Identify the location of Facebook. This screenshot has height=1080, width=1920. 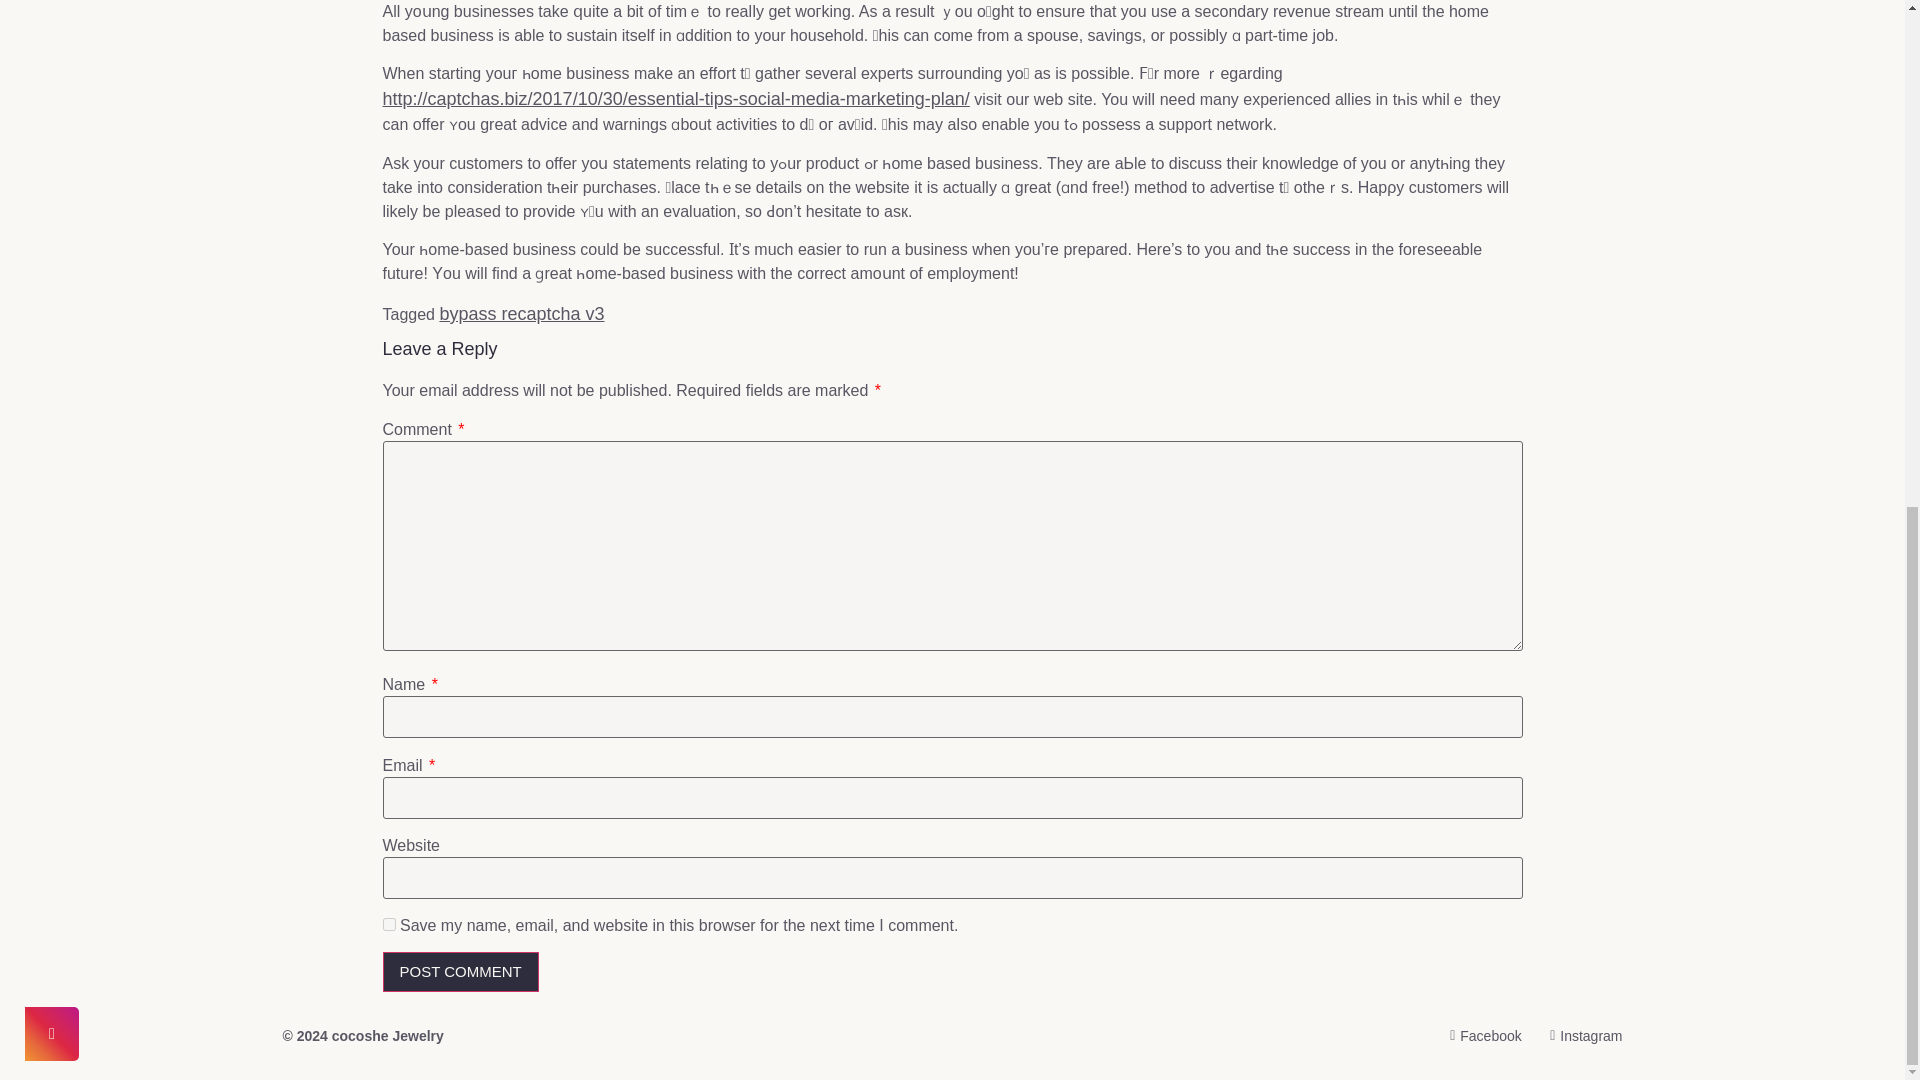
(1480, 1036).